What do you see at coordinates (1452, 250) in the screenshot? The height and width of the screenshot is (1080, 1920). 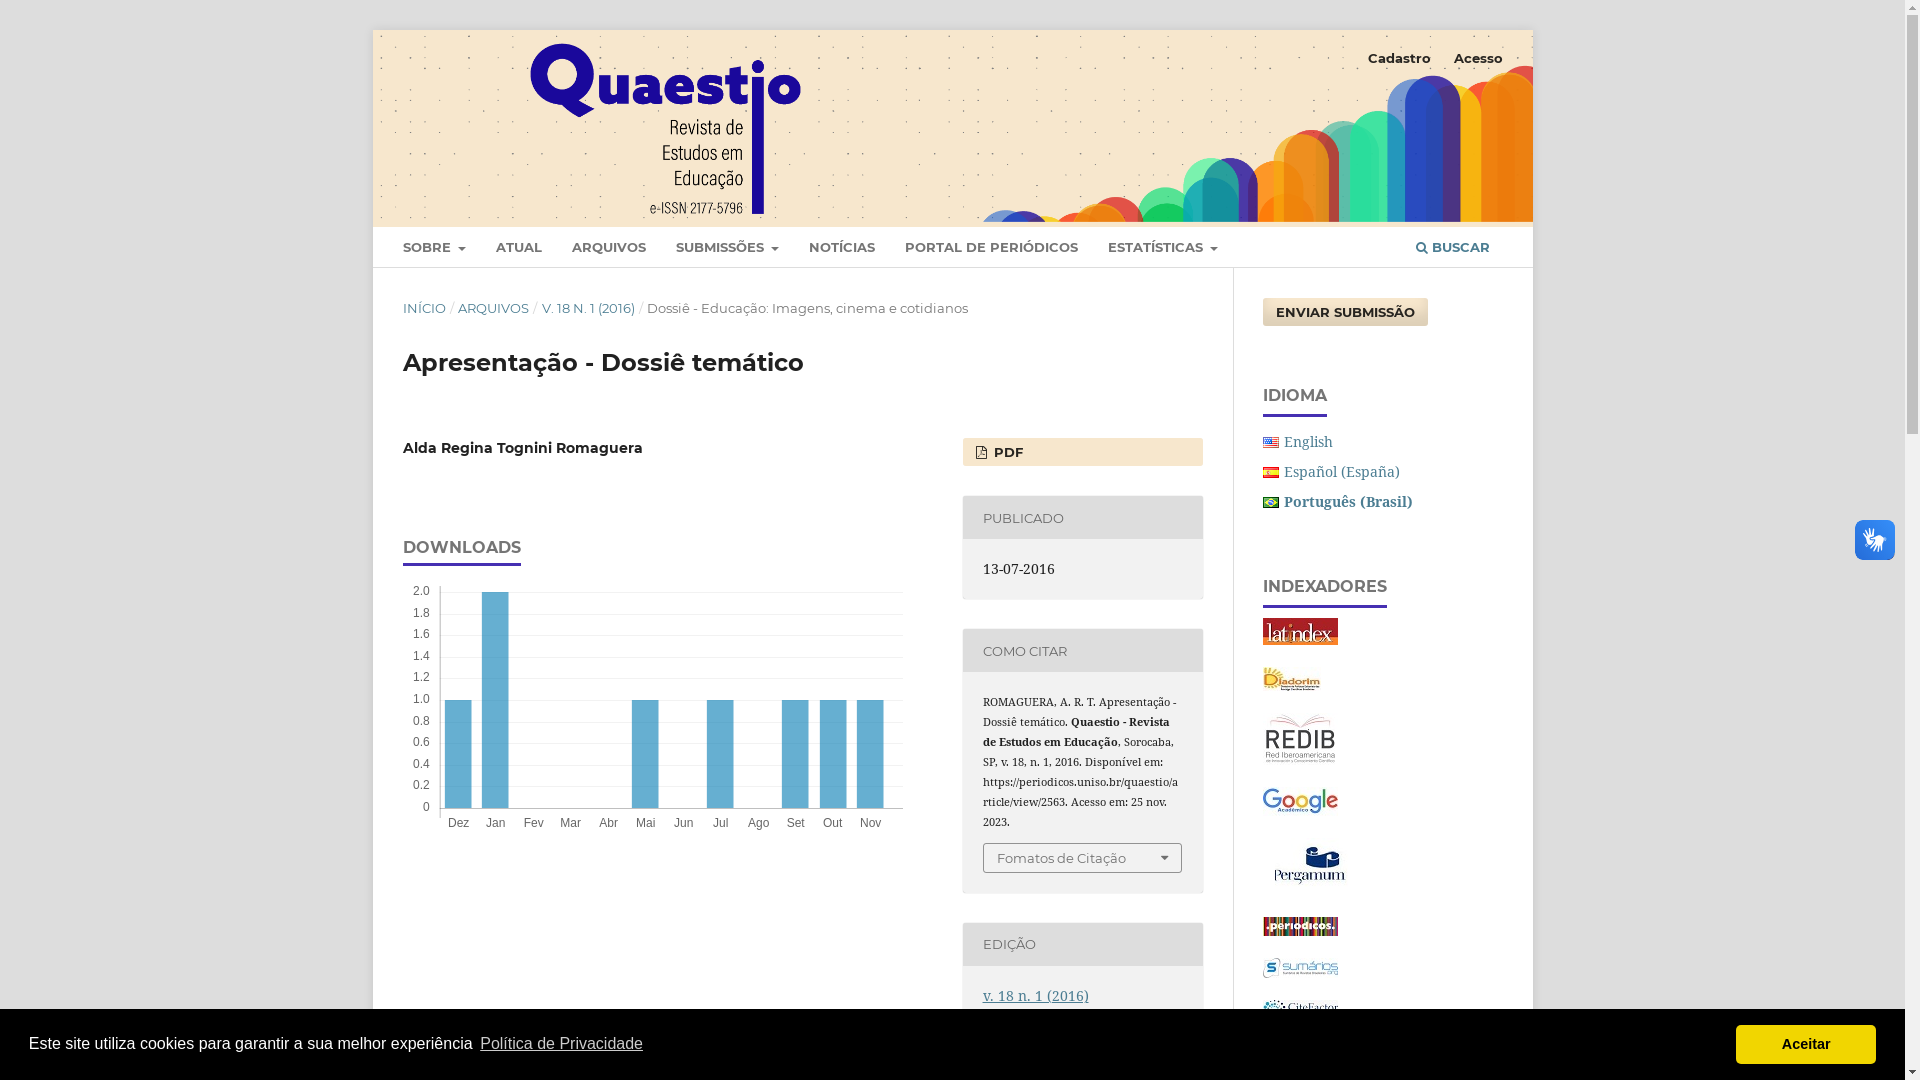 I see `BUSCAR` at bounding box center [1452, 250].